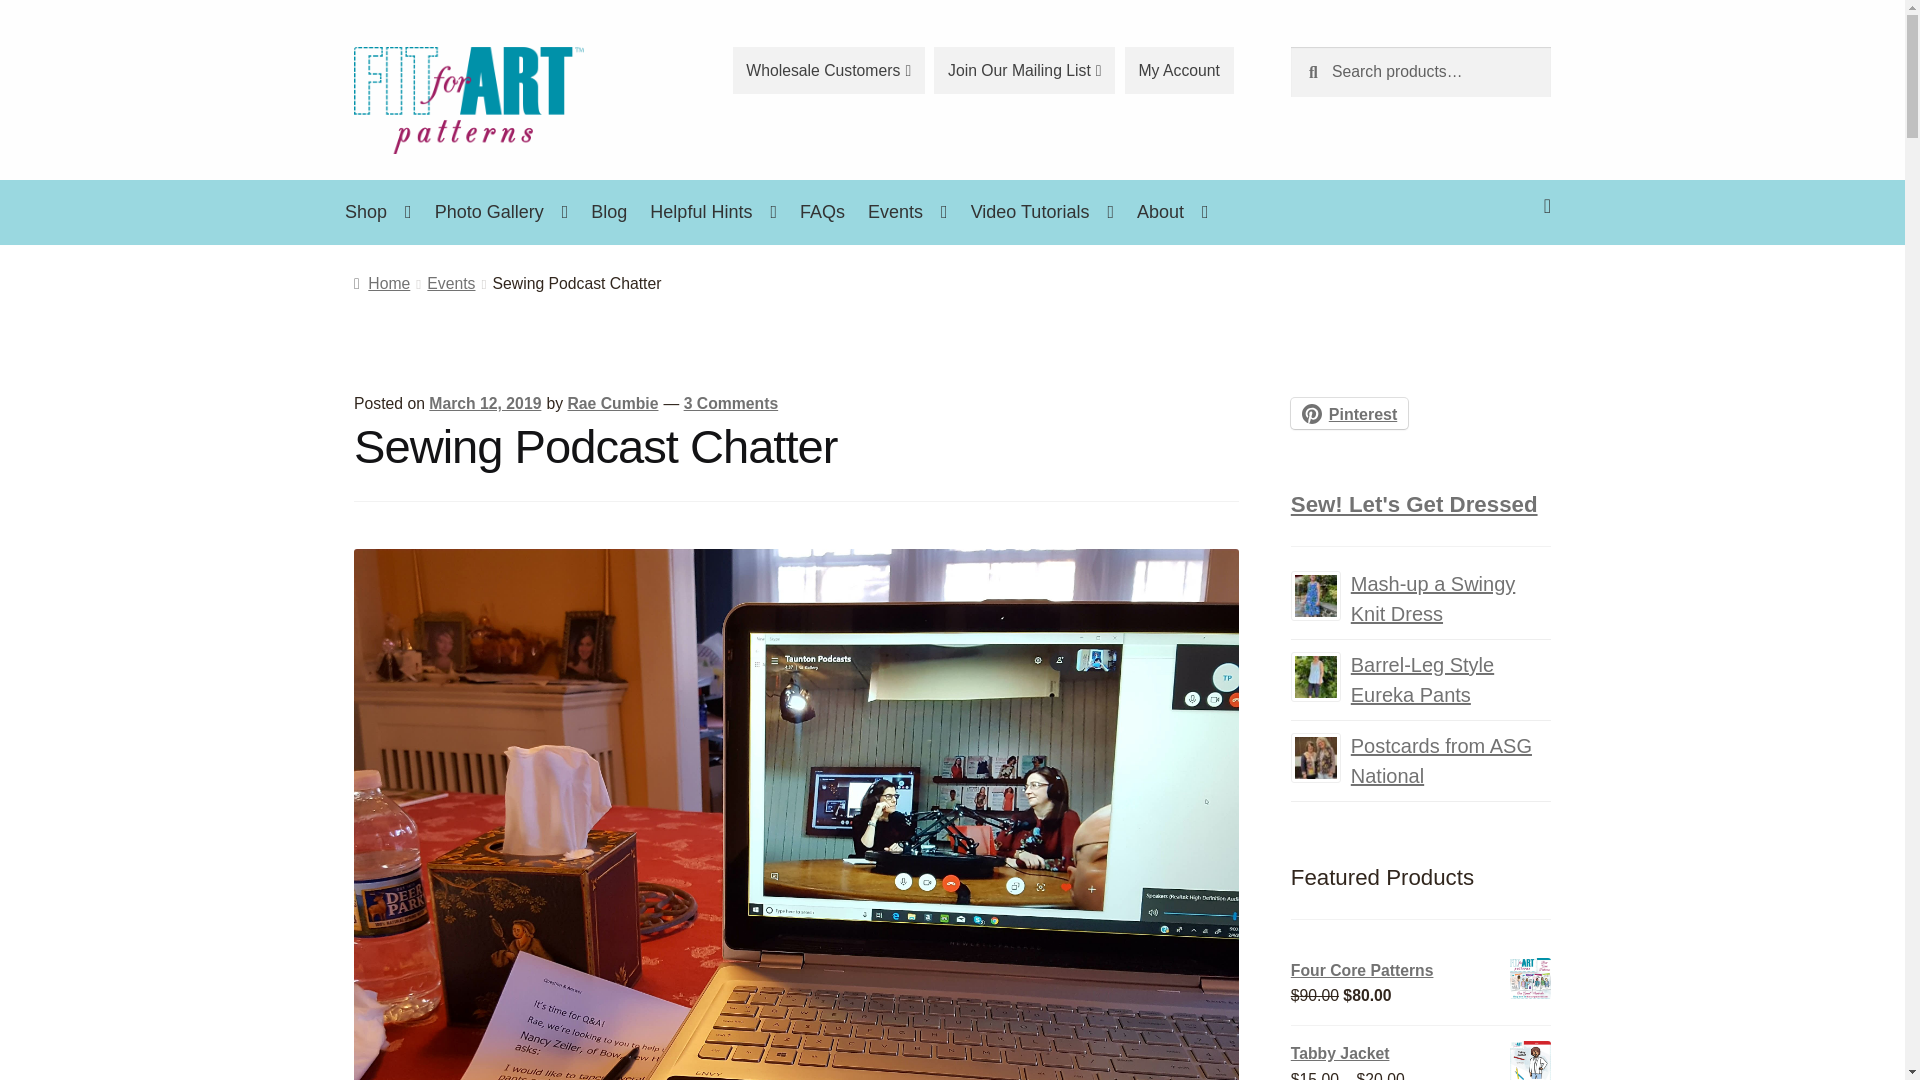 Image resolution: width=1920 pixels, height=1080 pixels. Describe the element at coordinates (713, 212) in the screenshot. I see `Helpful Hints` at that location.